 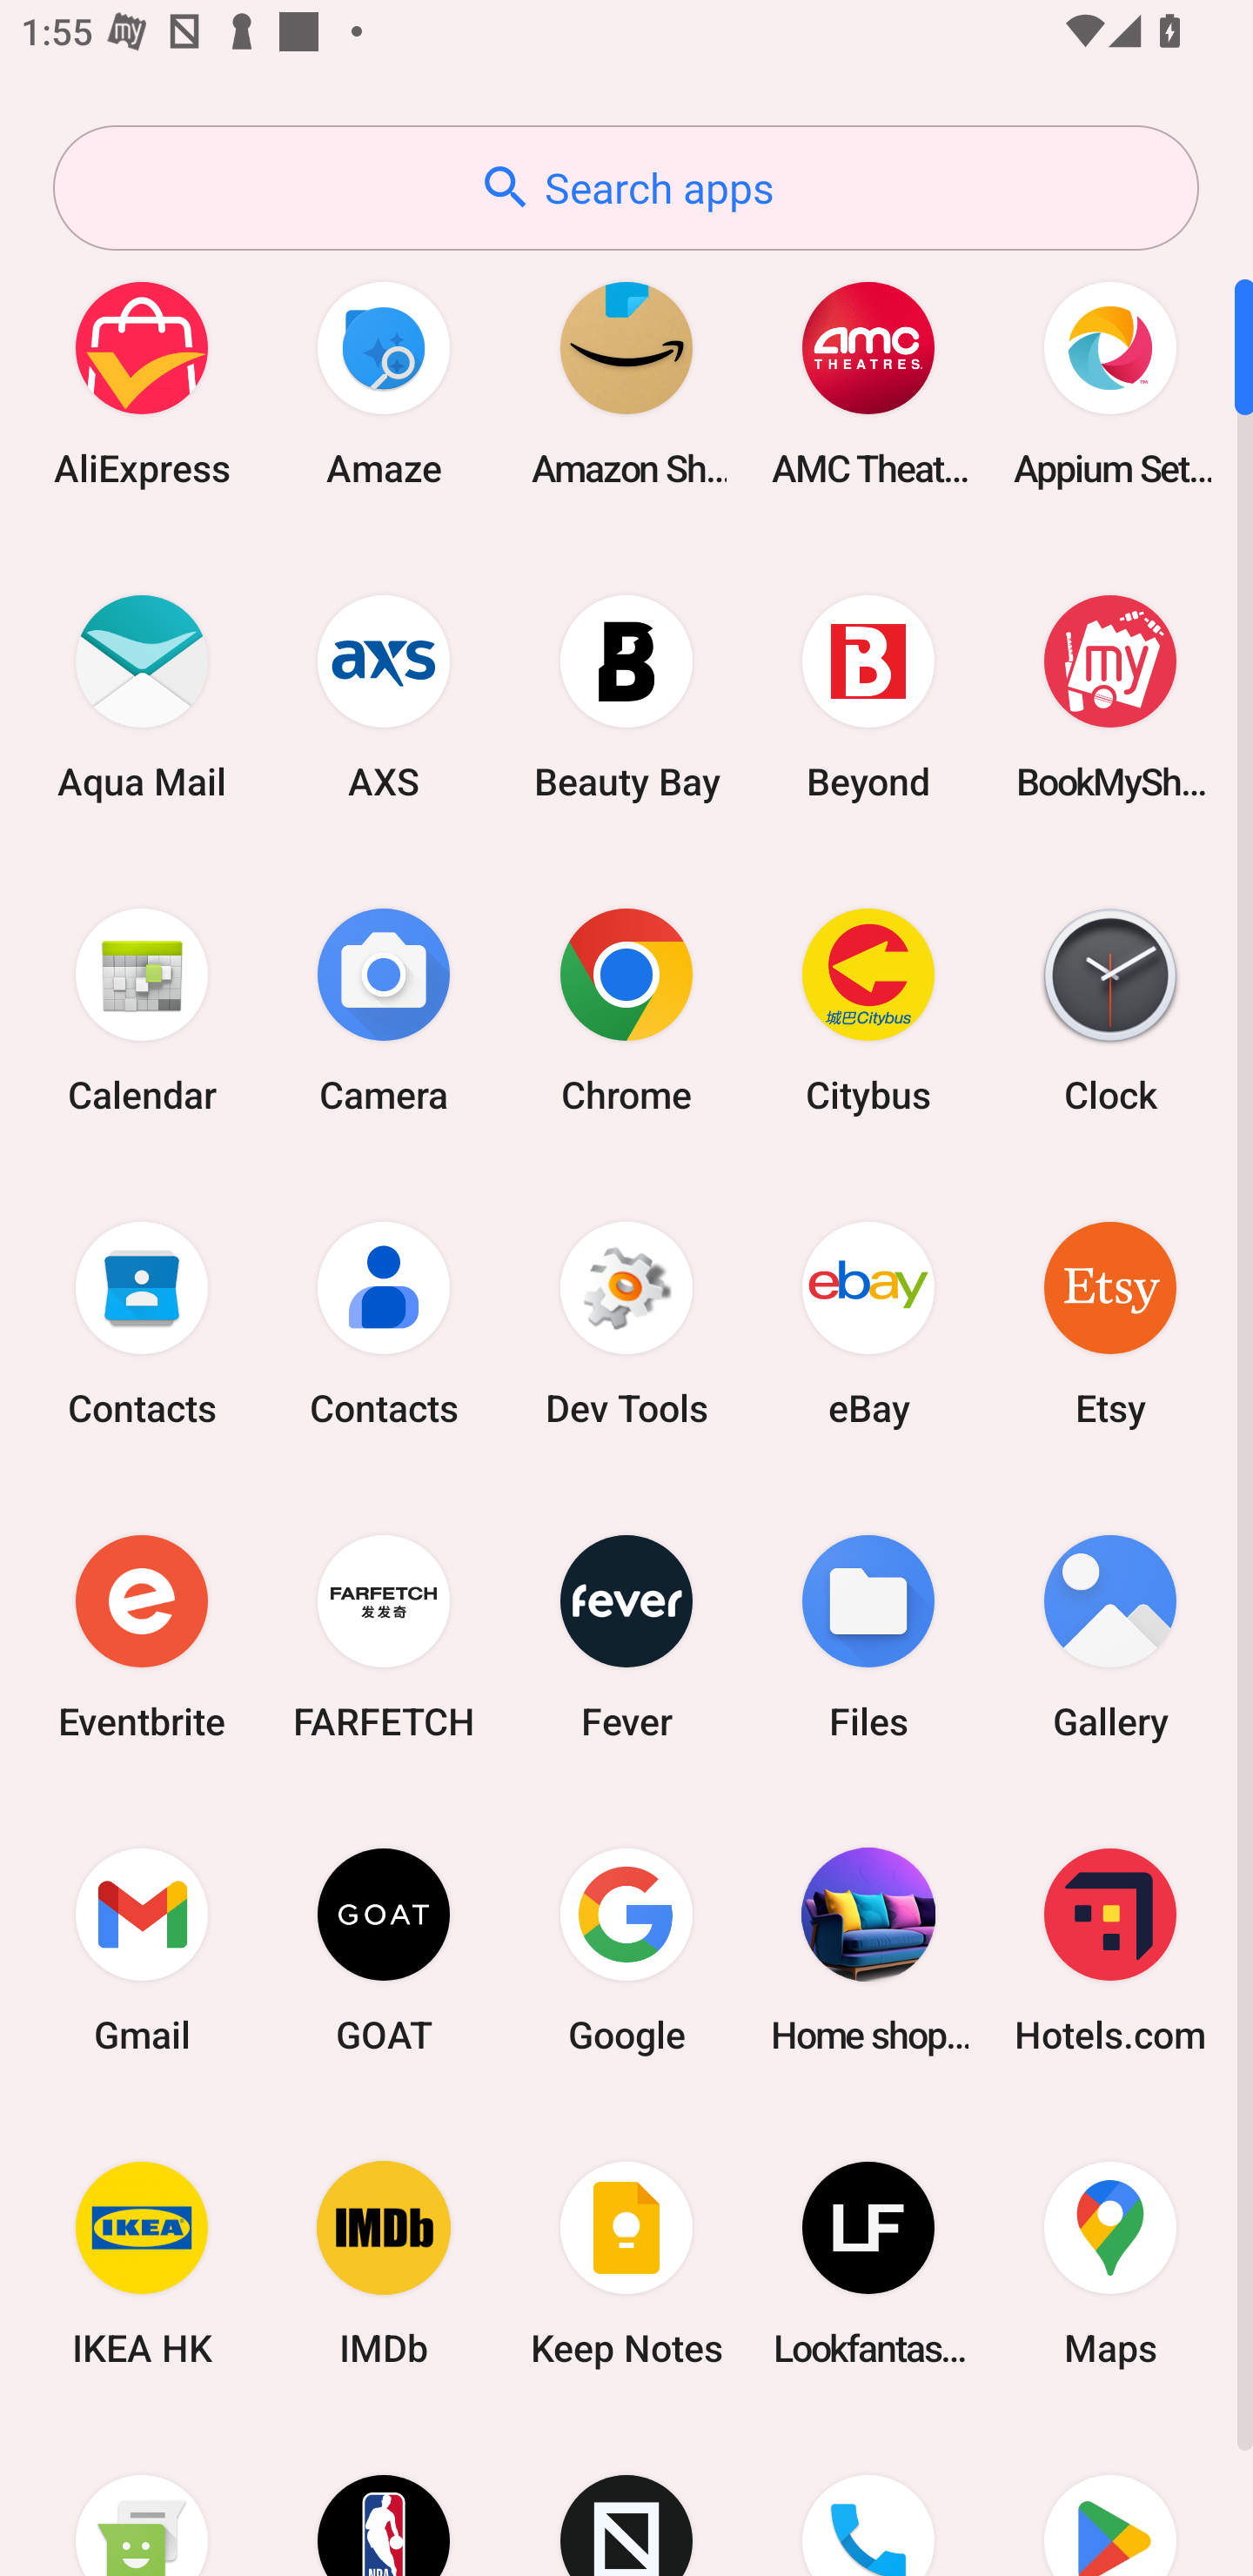 I want to click on Phone, so click(x=868, y=2499).